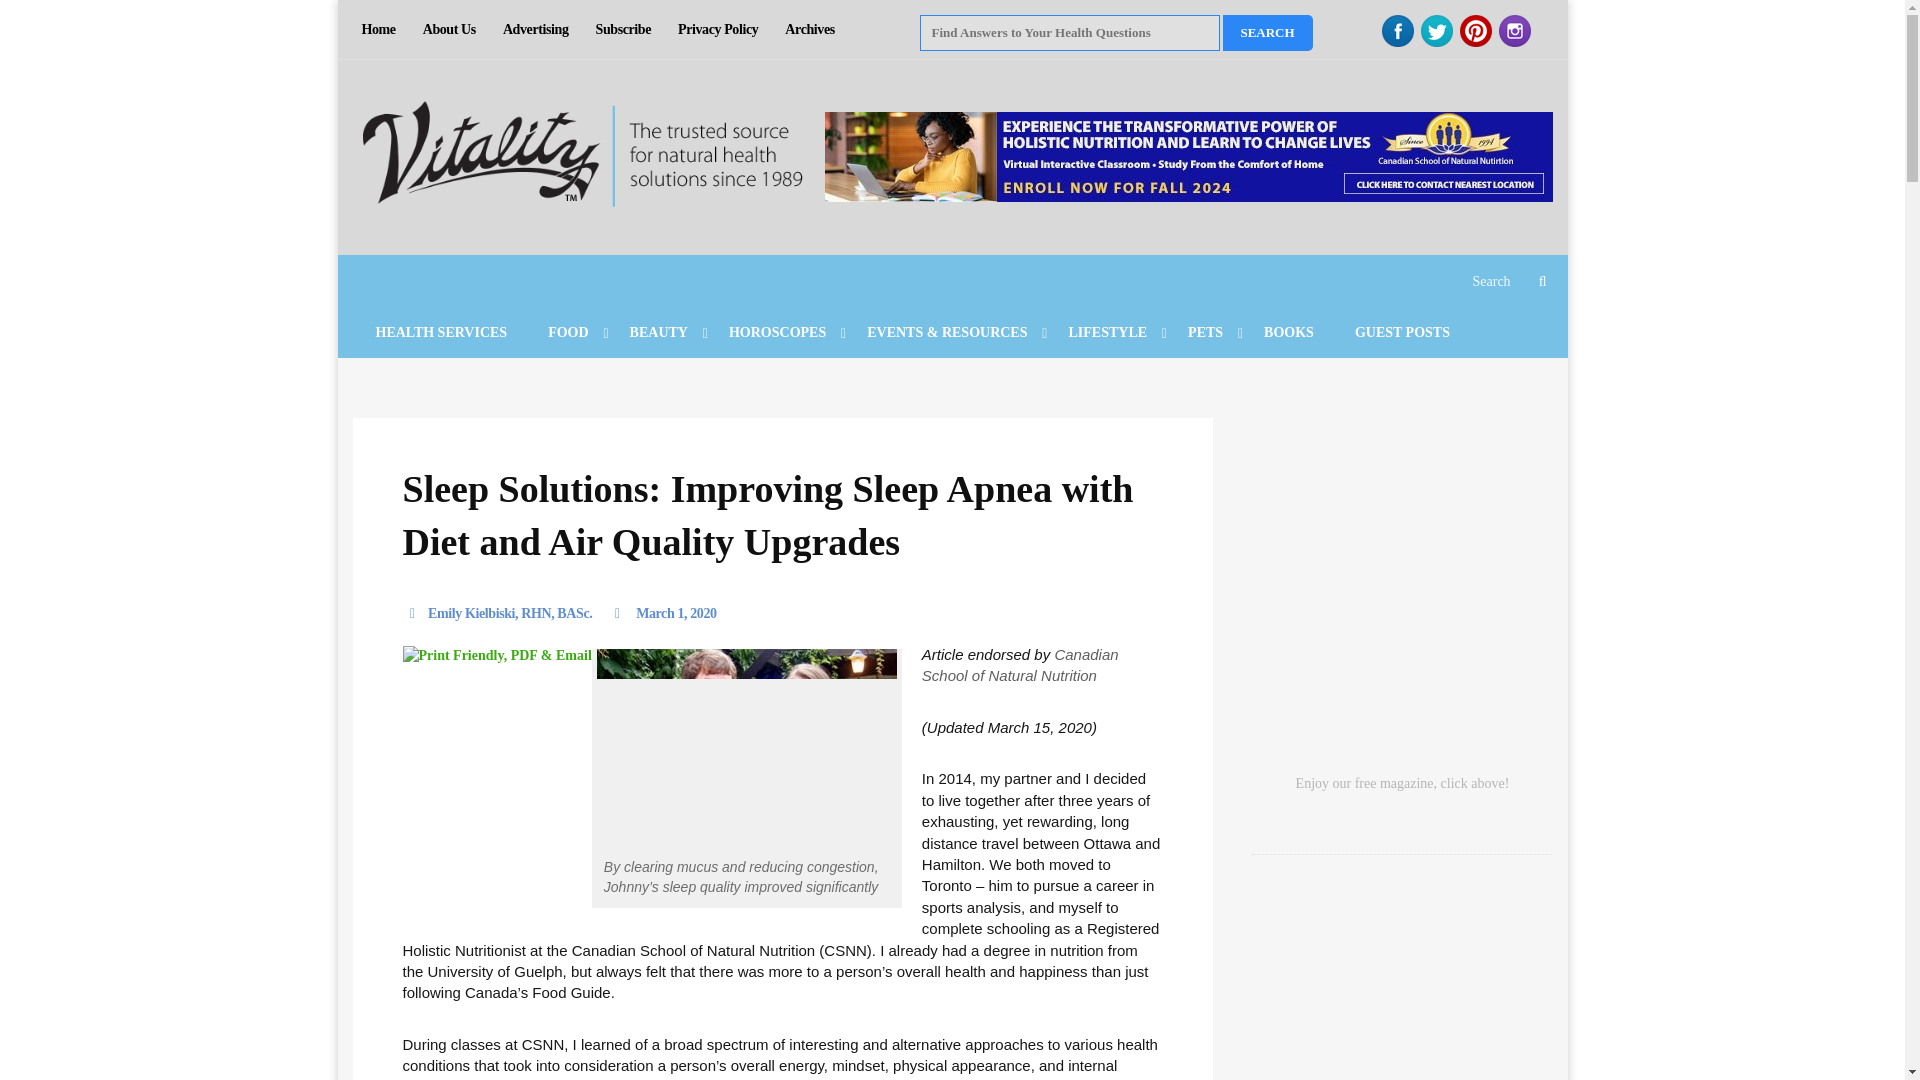 The image size is (1920, 1080). I want to click on Archives, so click(814, 30).